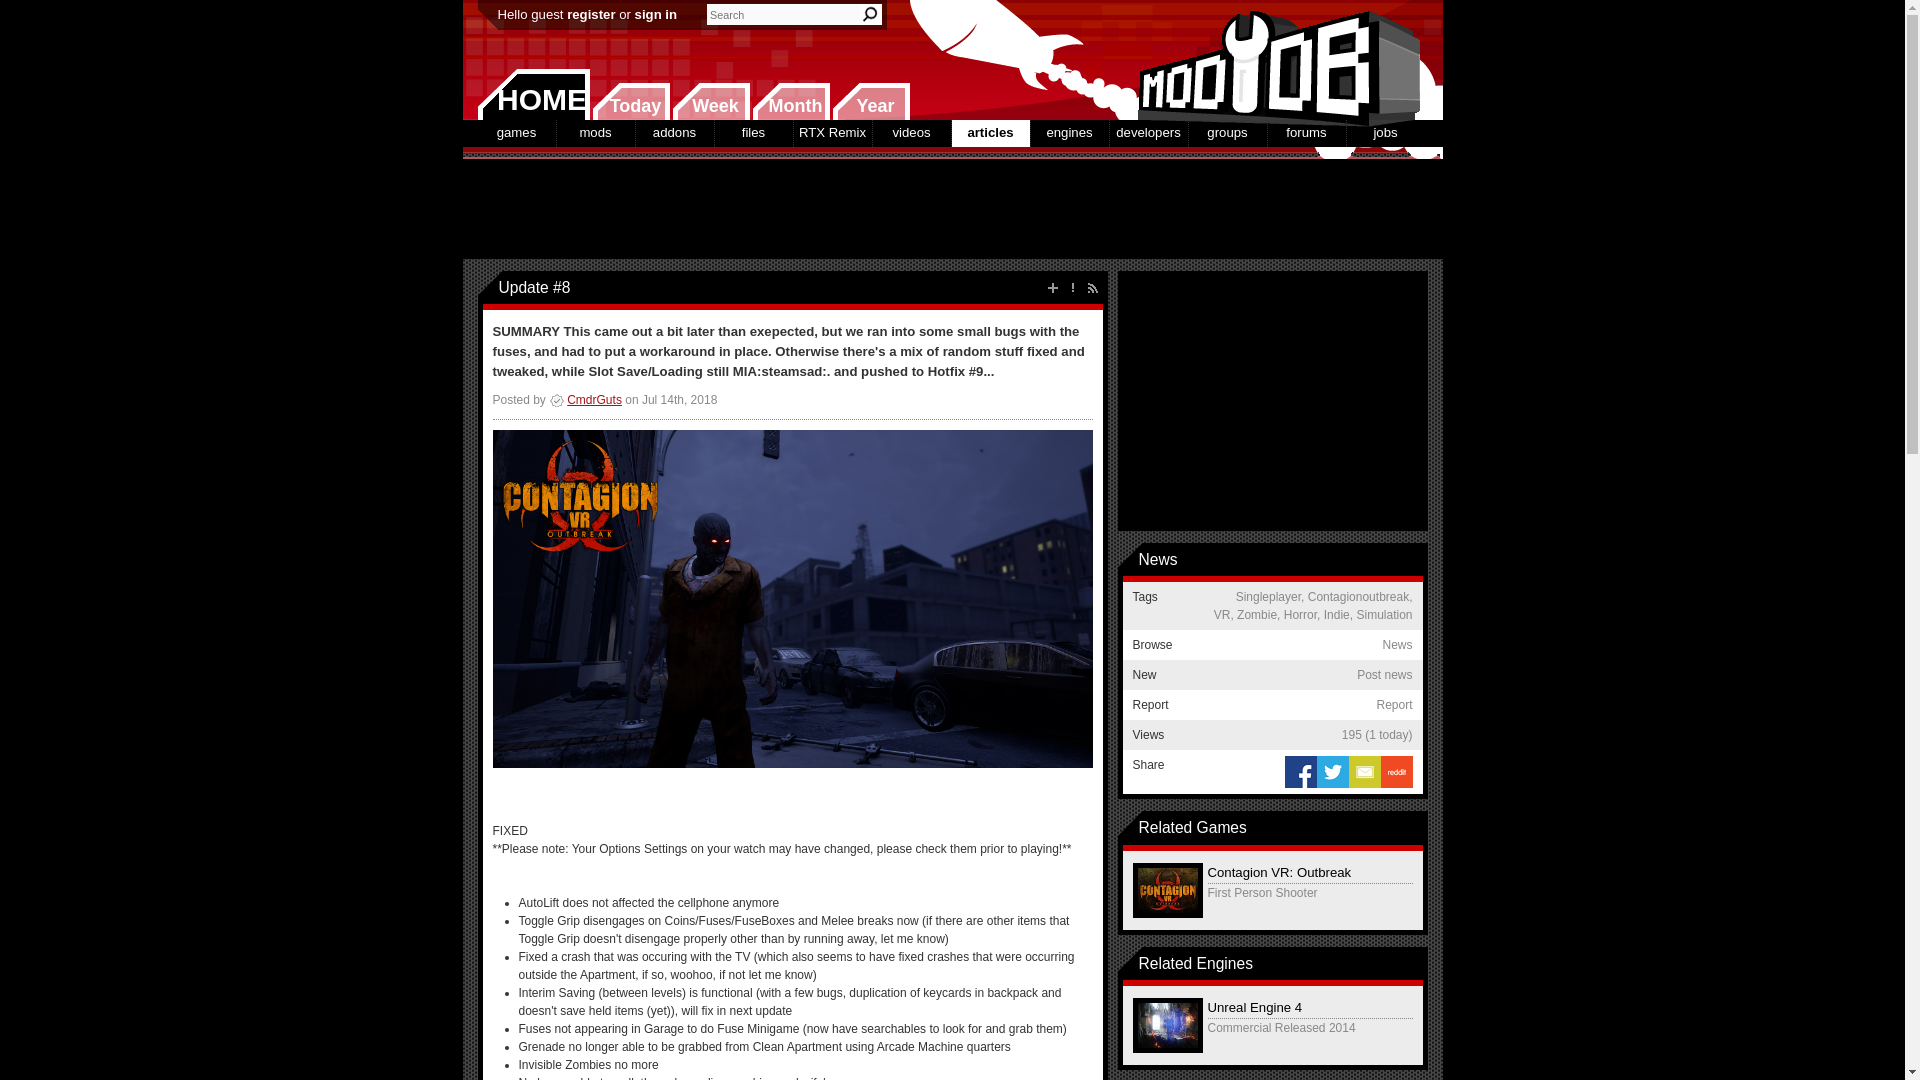  What do you see at coordinates (674, 132) in the screenshot?
I see `addons` at bounding box center [674, 132].